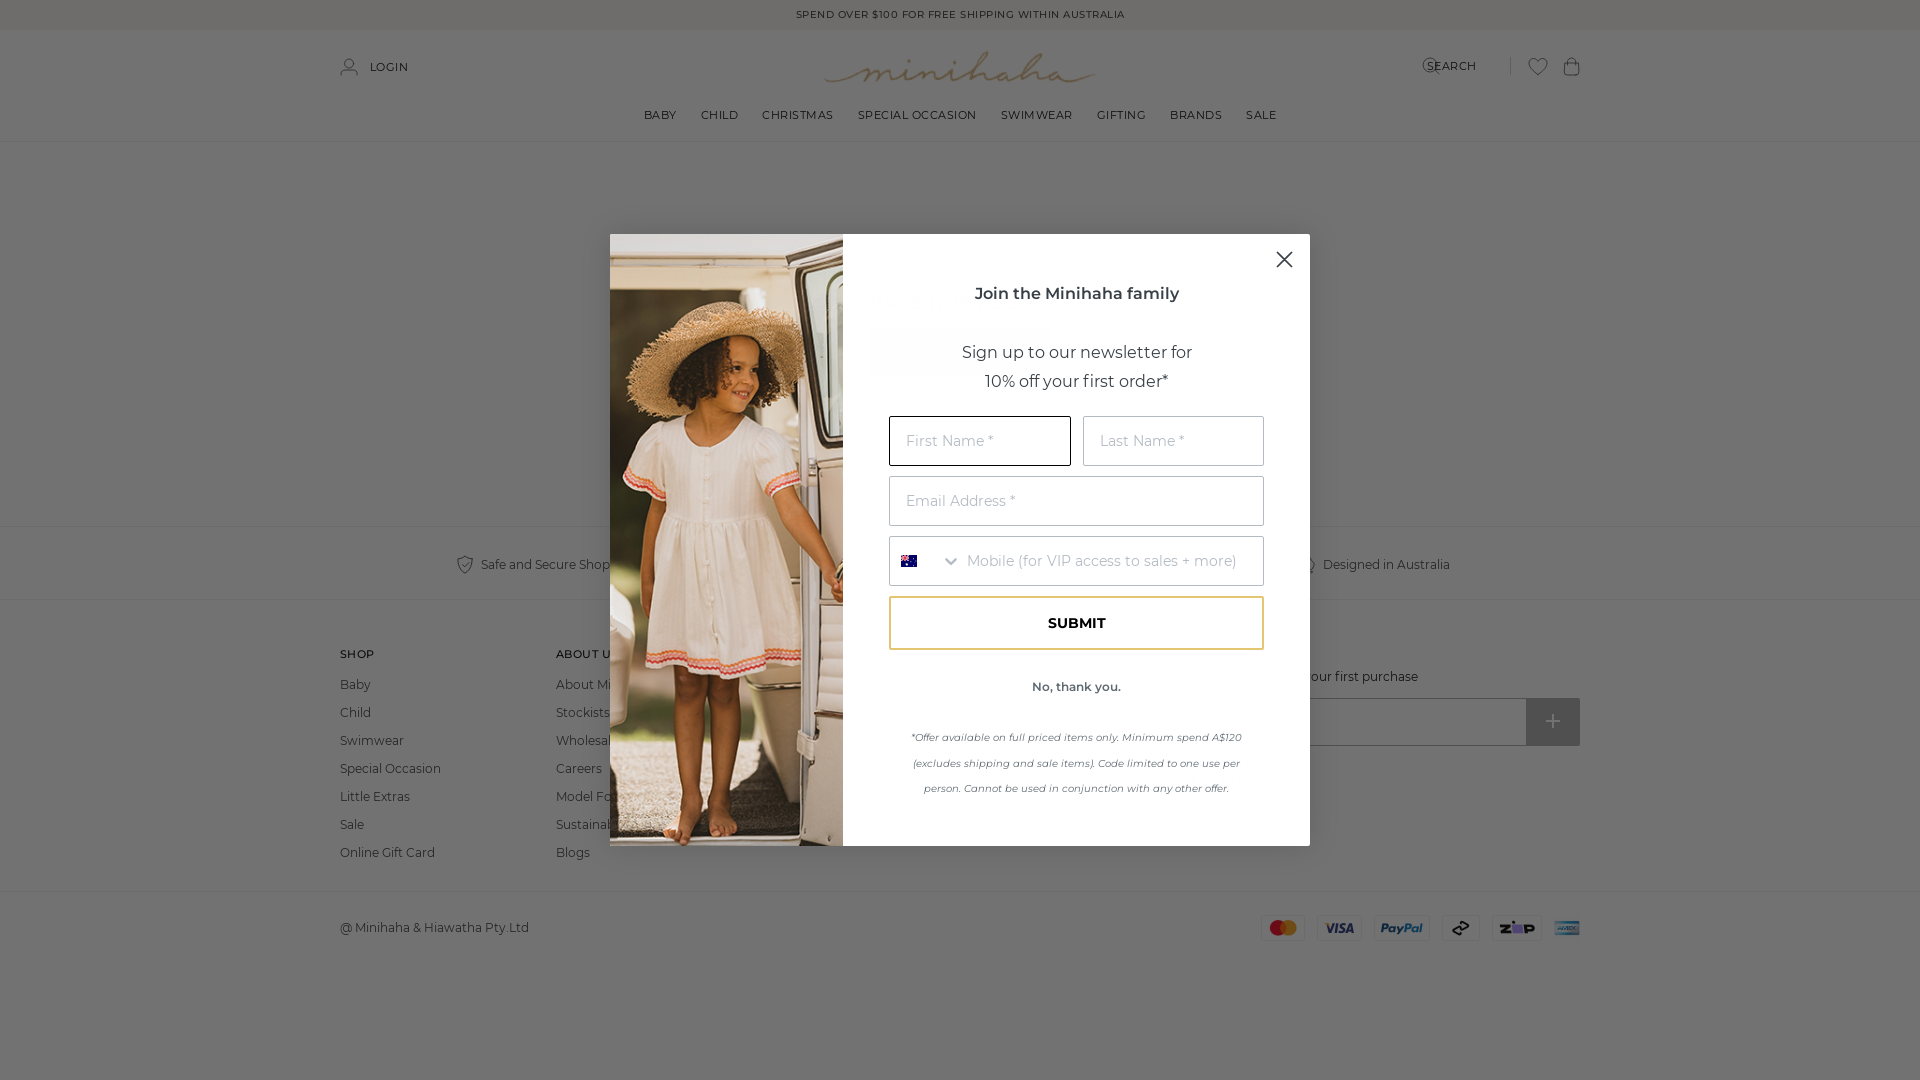 The image size is (1920, 1080). What do you see at coordinates (1284, 260) in the screenshot?
I see `Close dialog 1` at bounding box center [1284, 260].